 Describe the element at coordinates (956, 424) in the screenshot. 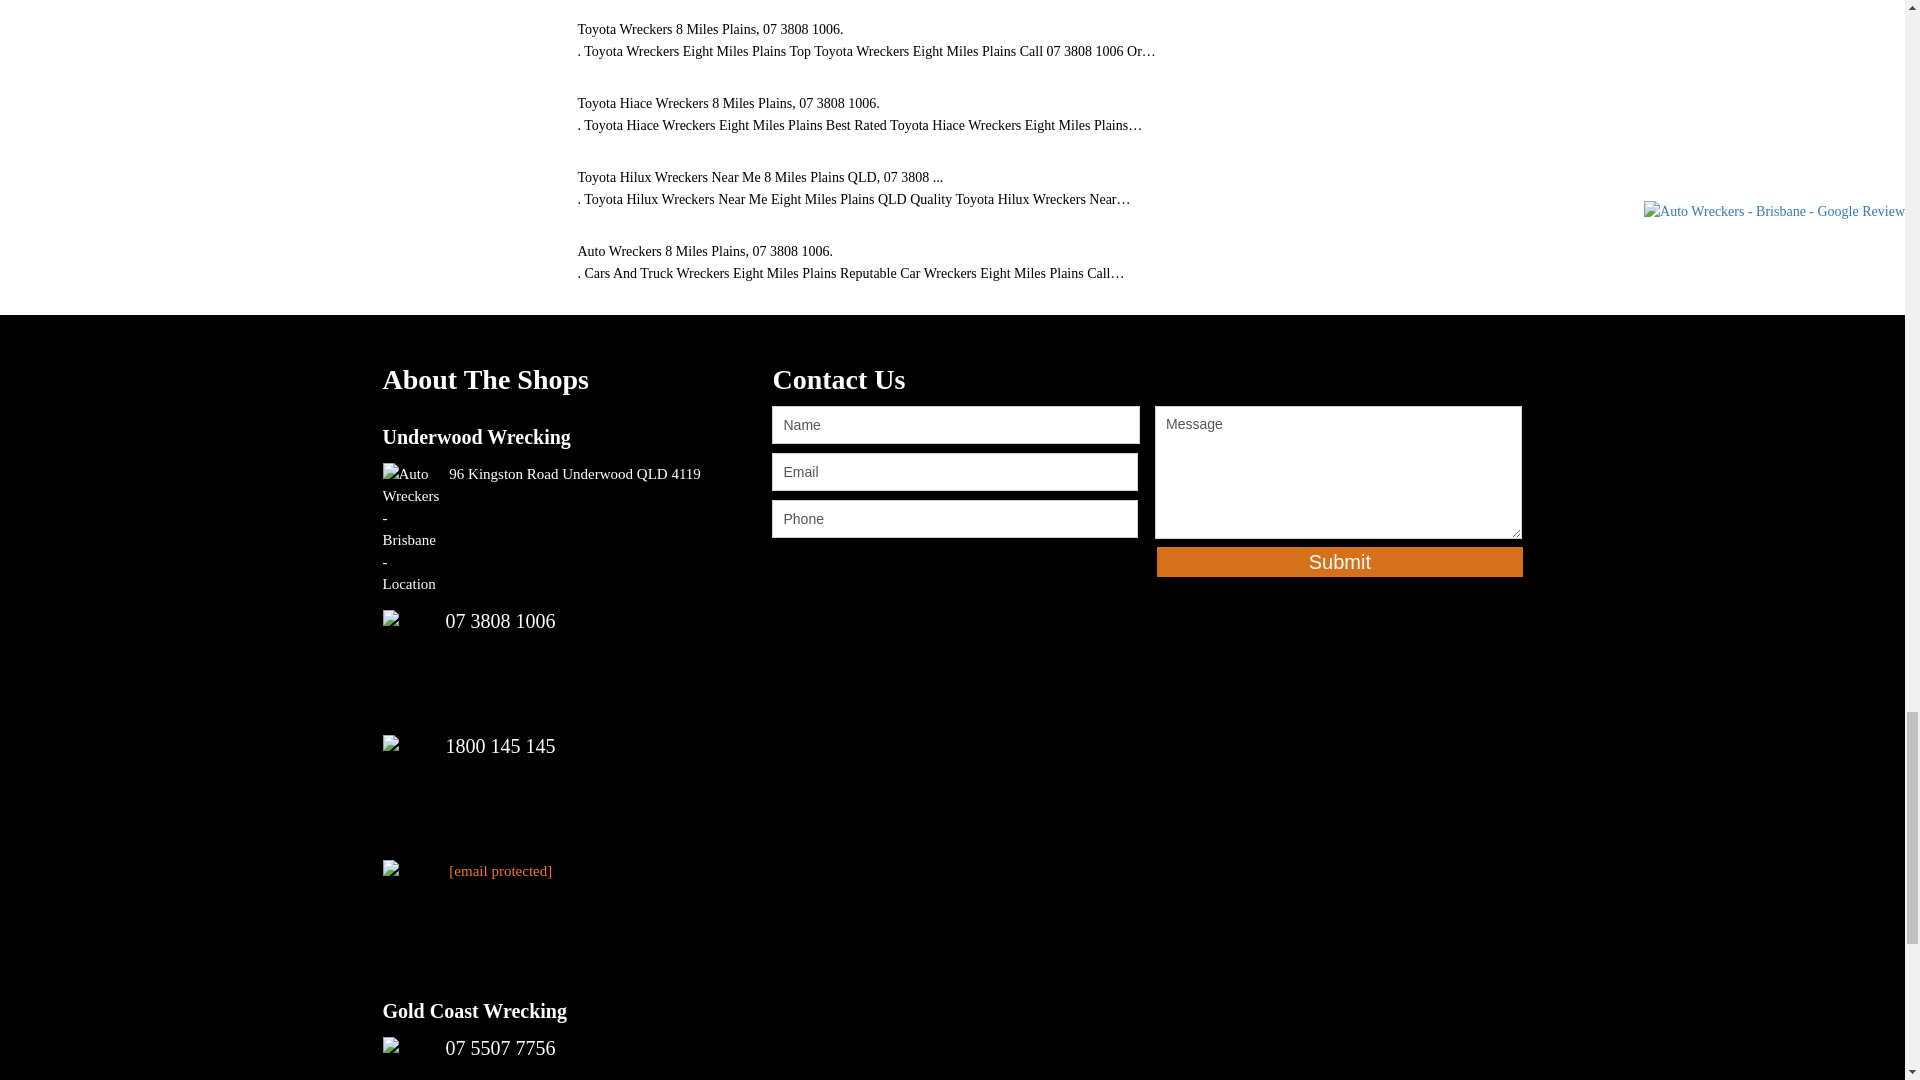

I see `Name` at that location.